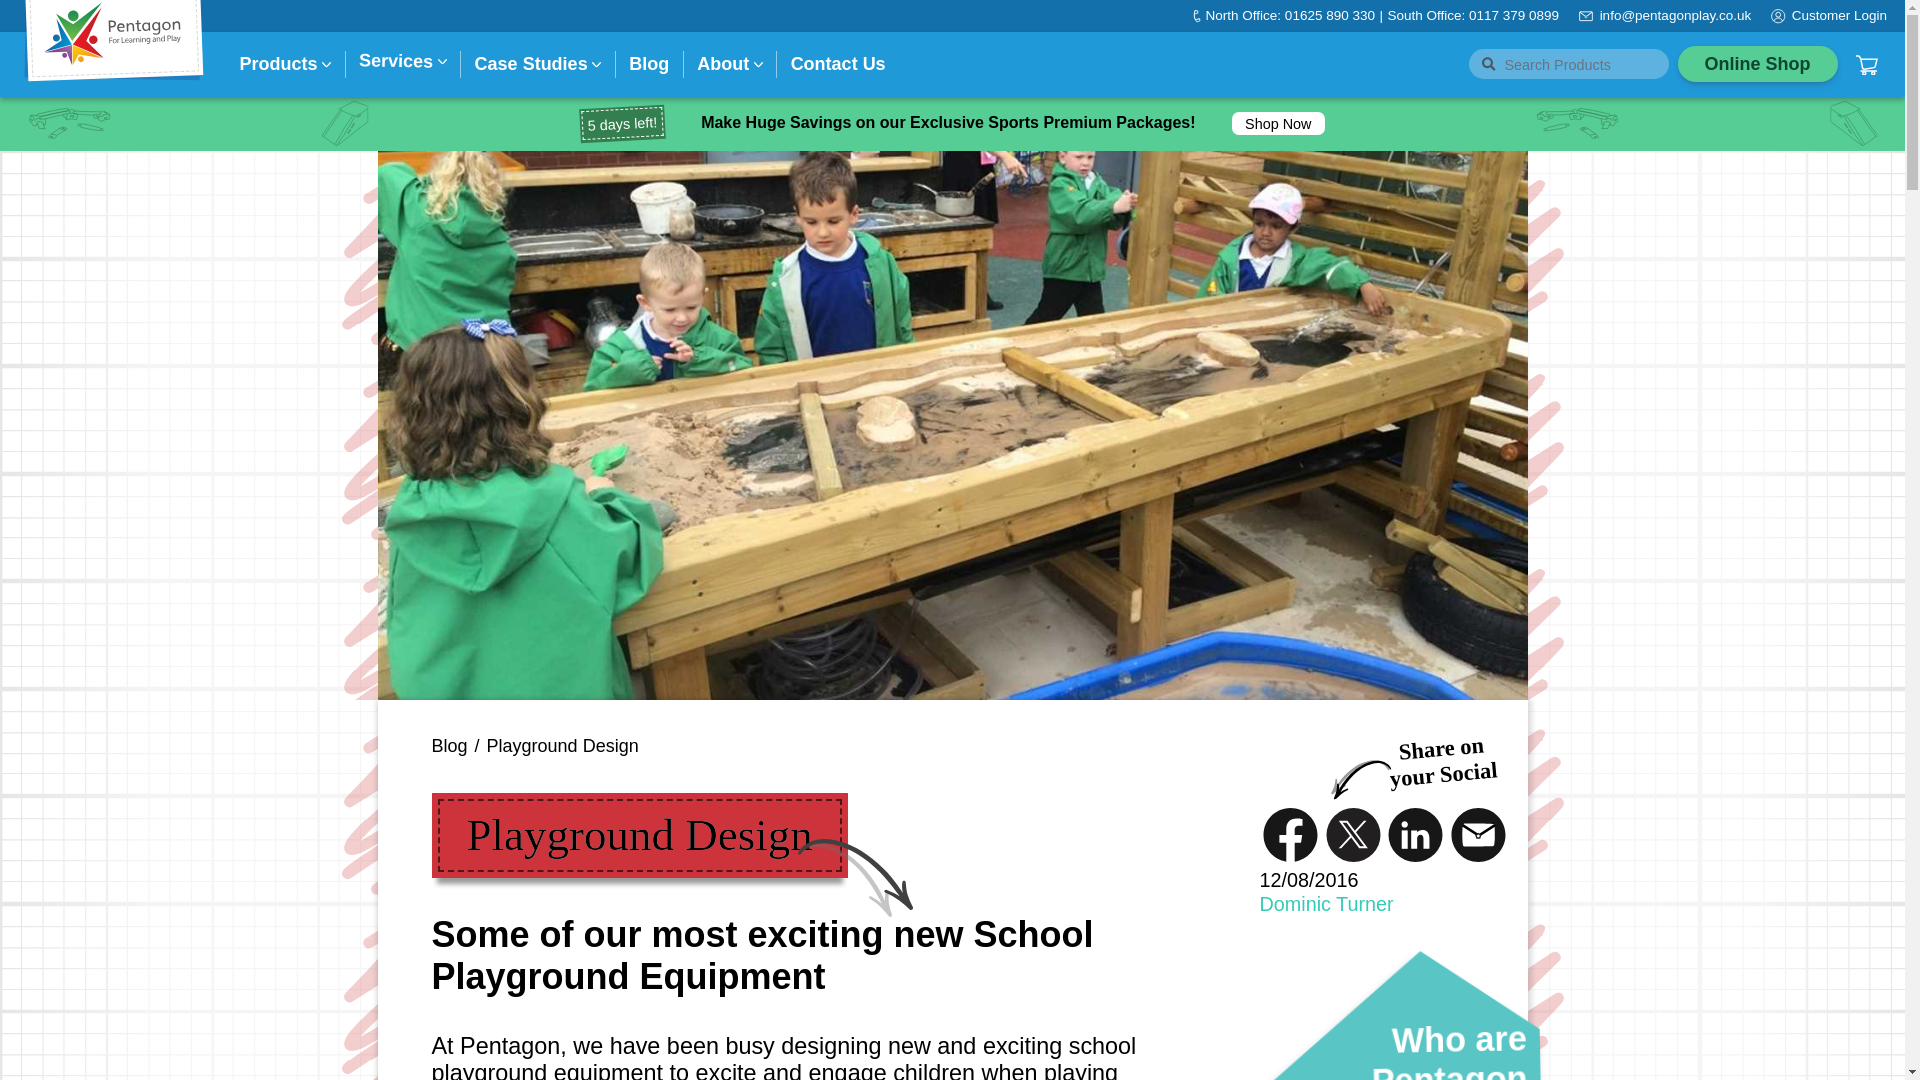 The height and width of the screenshot is (1080, 1920). What do you see at coordinates (668, 277) in the screenshot?
I see `Themed Play` at bounding box center [668, 277].